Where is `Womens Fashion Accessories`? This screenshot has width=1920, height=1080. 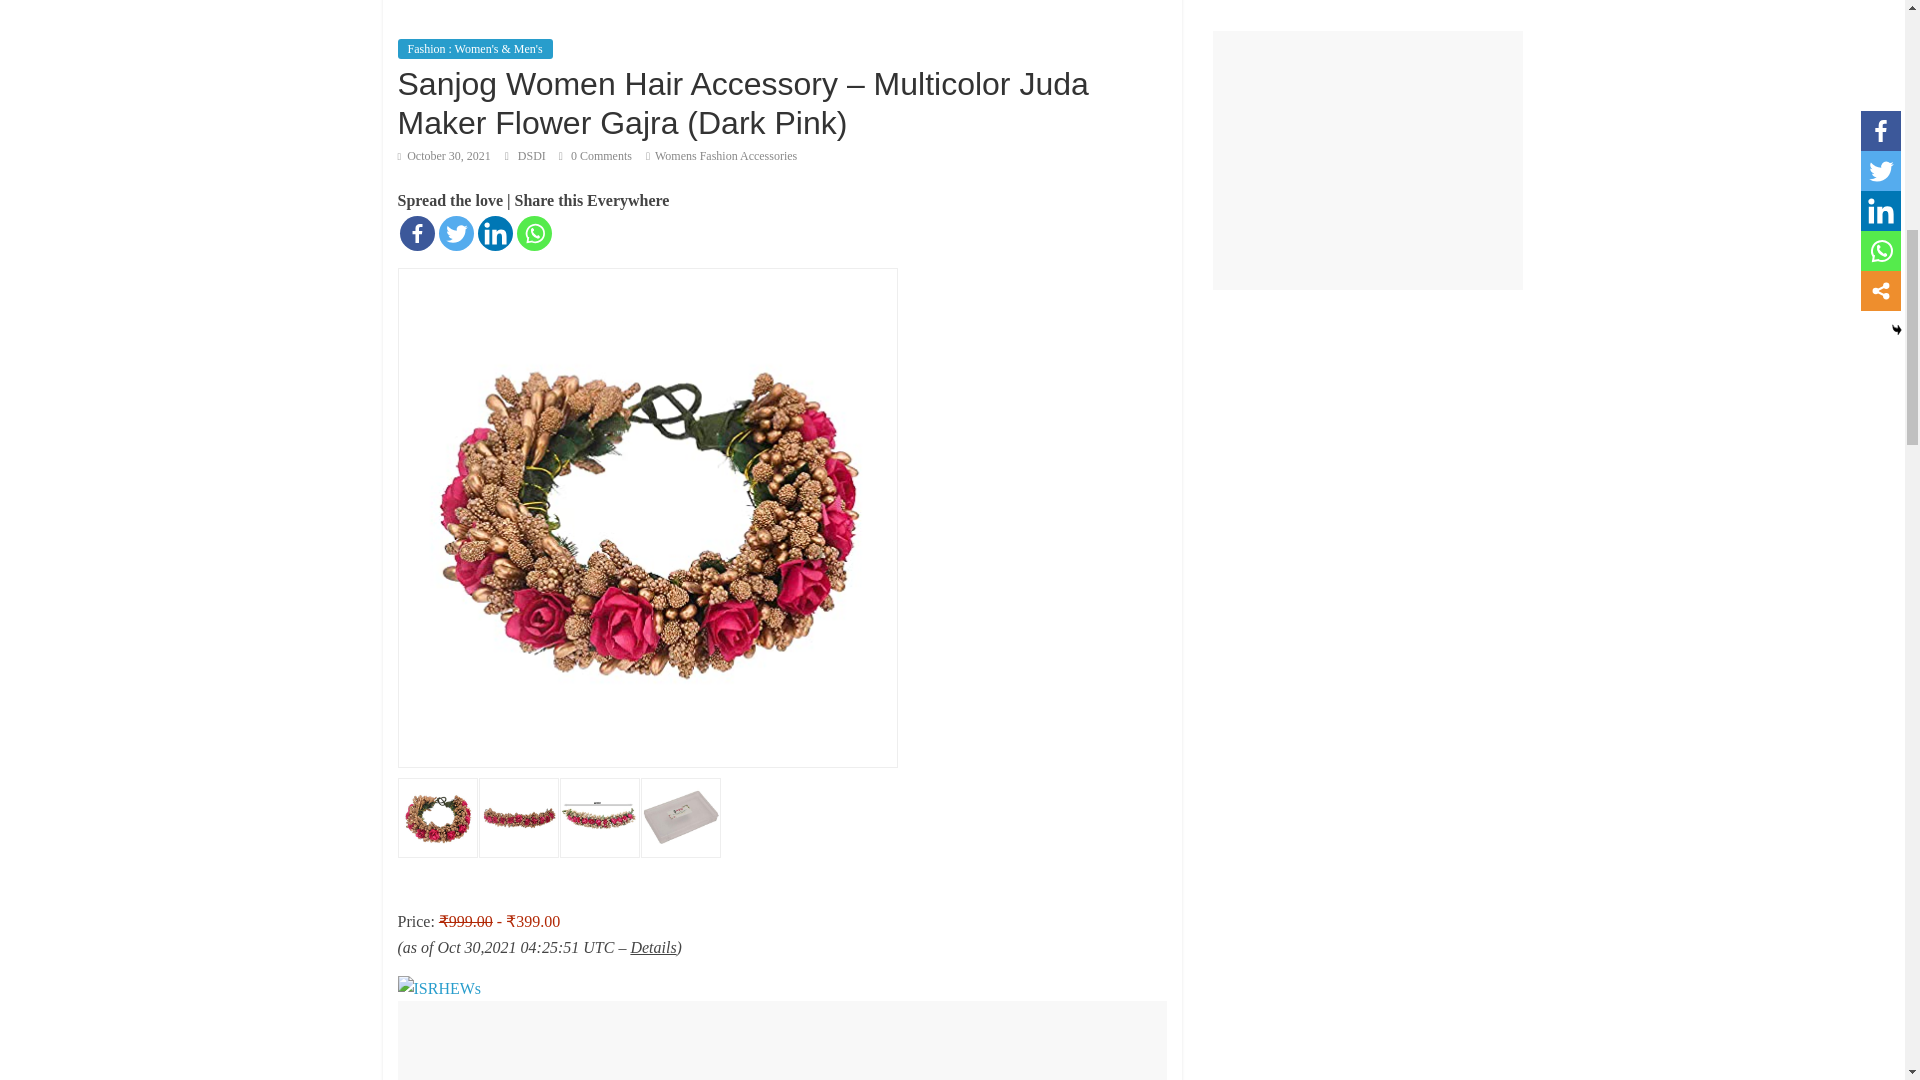 Womens Fashion Accessories is located at coordinates (725, 156).